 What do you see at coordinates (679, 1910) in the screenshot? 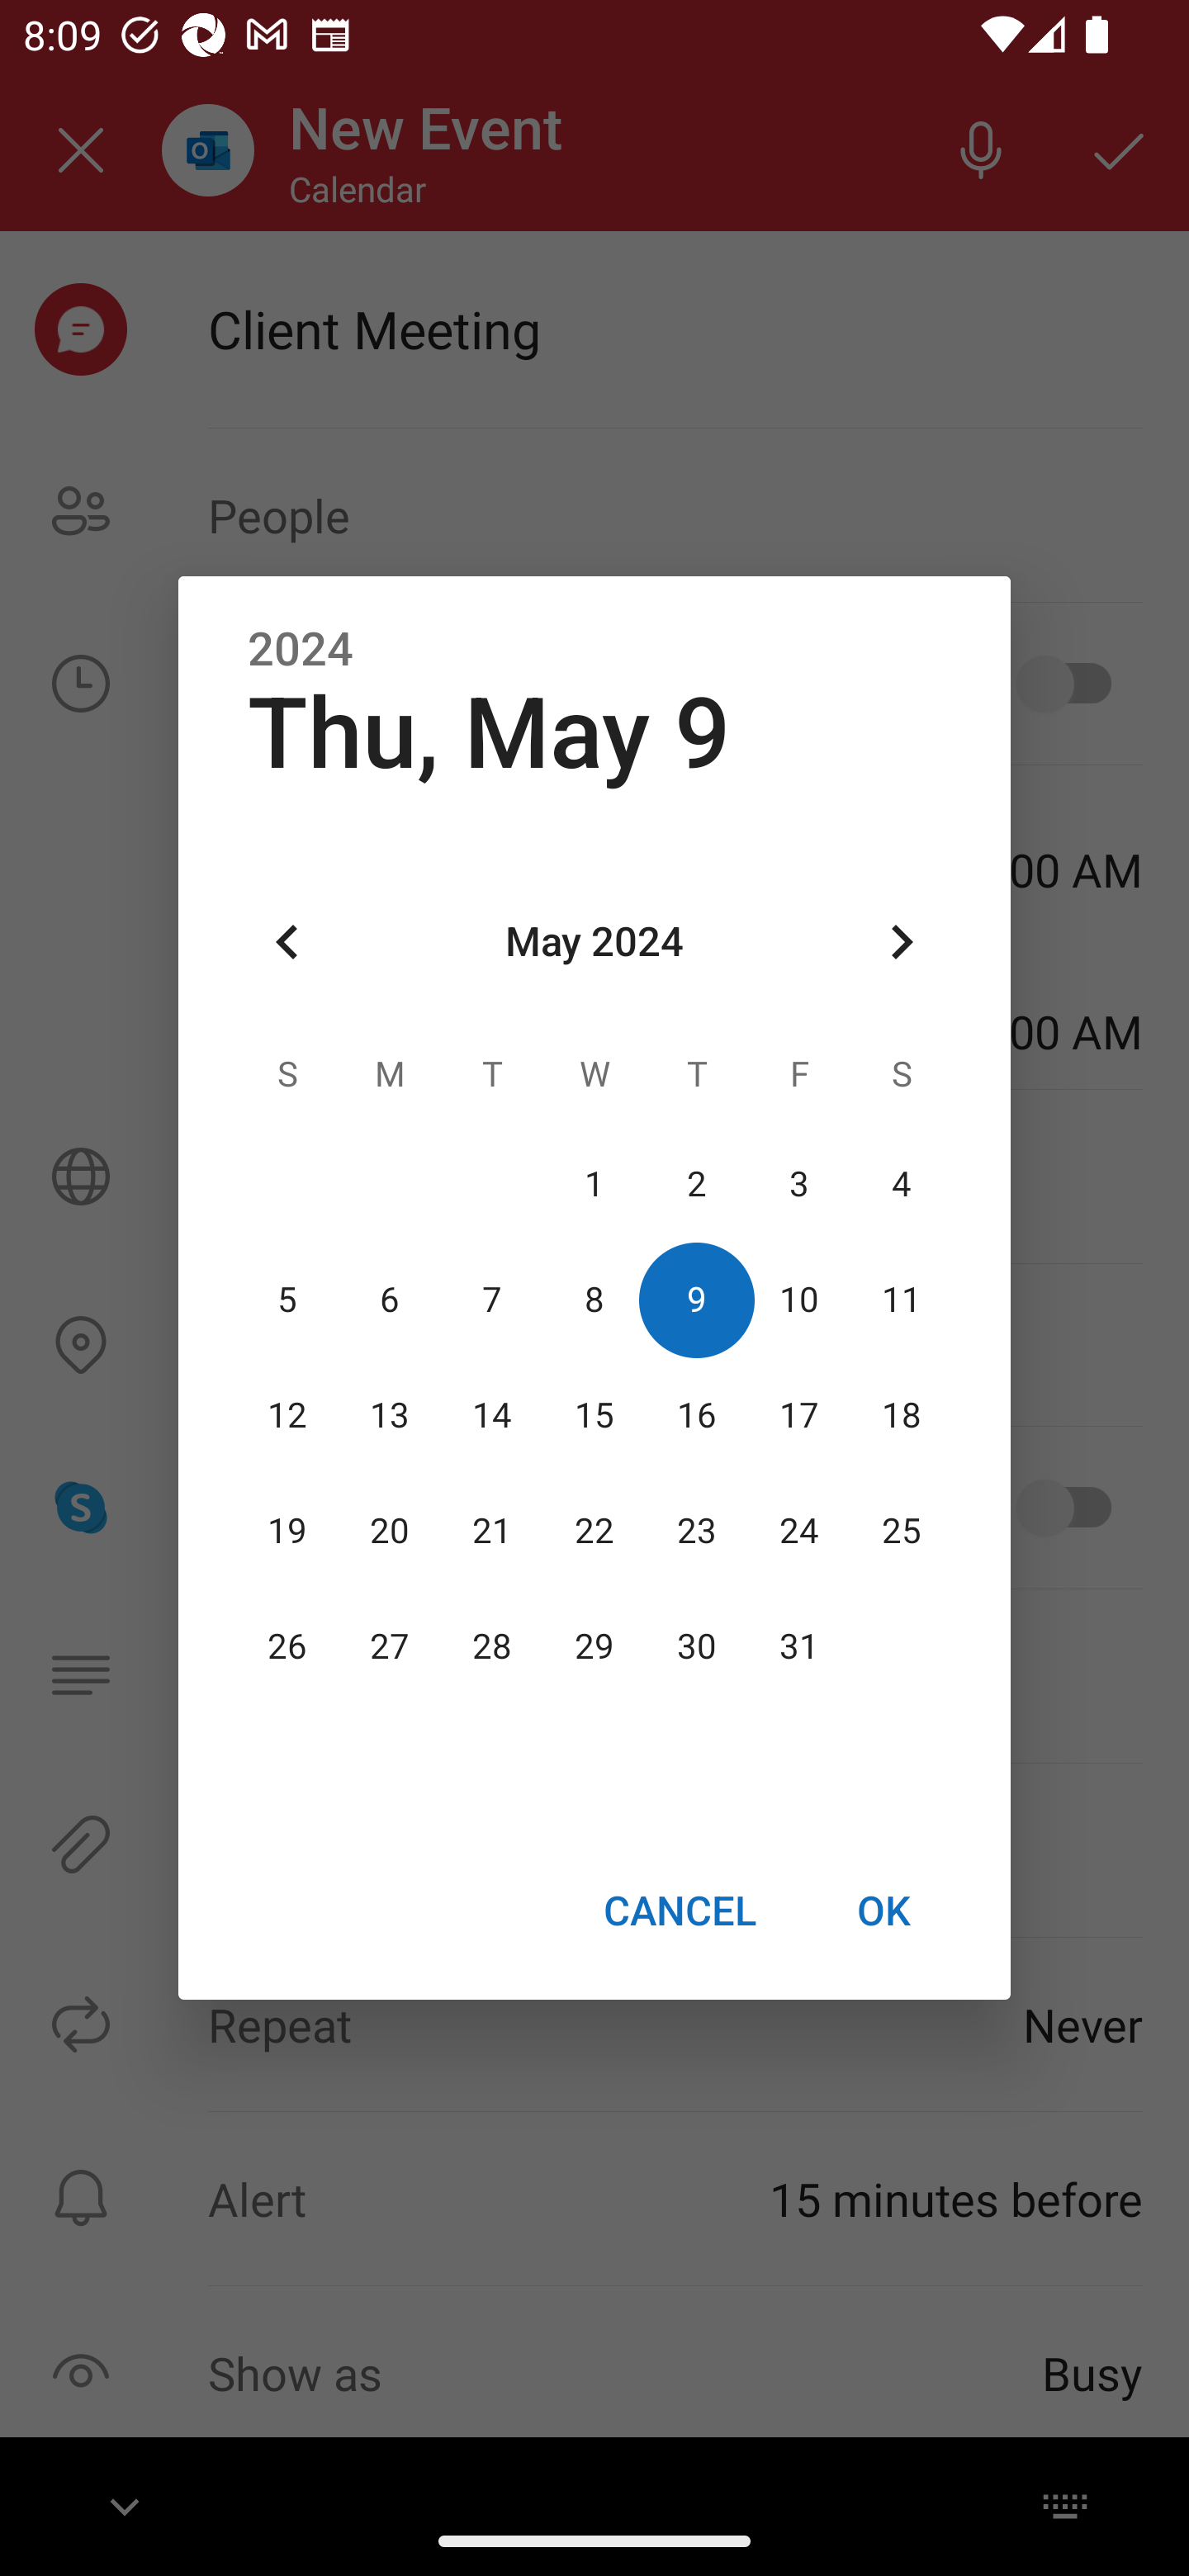
I see `CANCEL` at bounding box center [679, 1910].